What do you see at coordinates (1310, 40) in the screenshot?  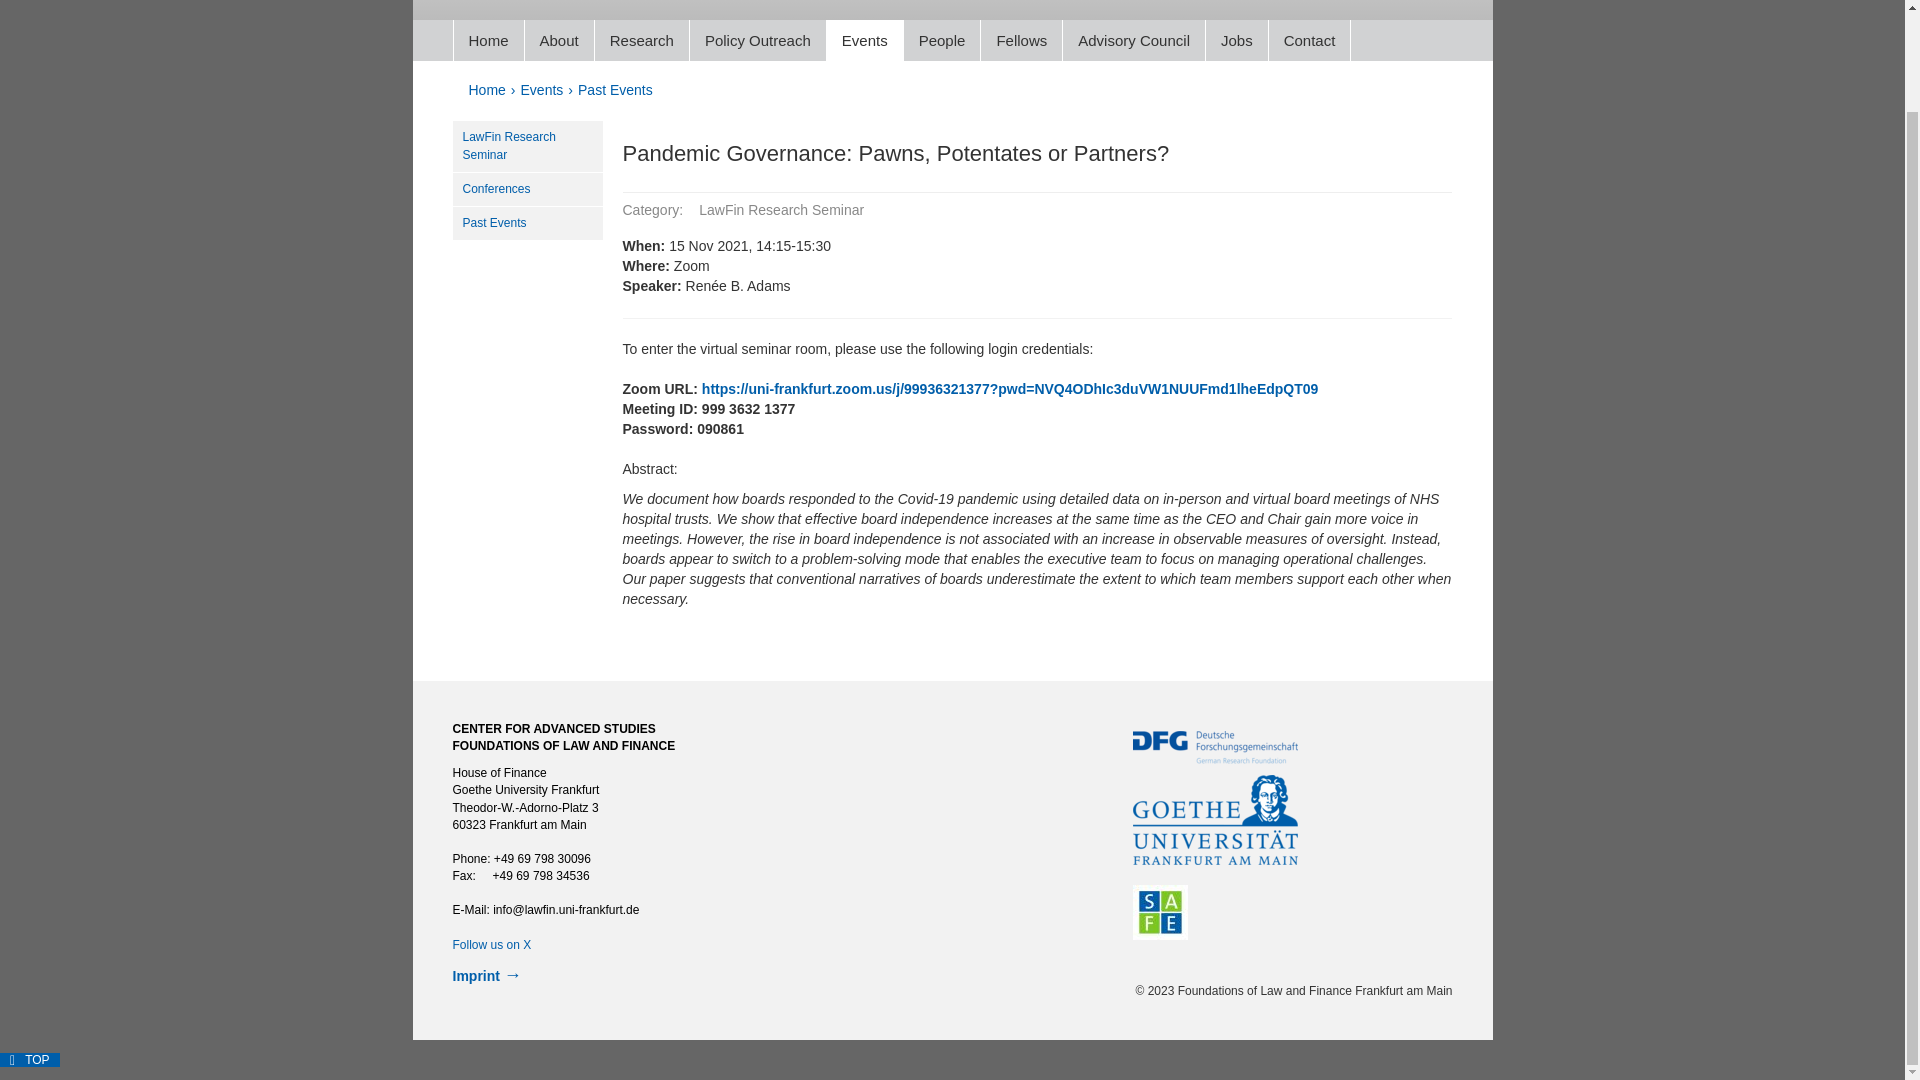 I see `Contact` at bounding box center [1310, 40].